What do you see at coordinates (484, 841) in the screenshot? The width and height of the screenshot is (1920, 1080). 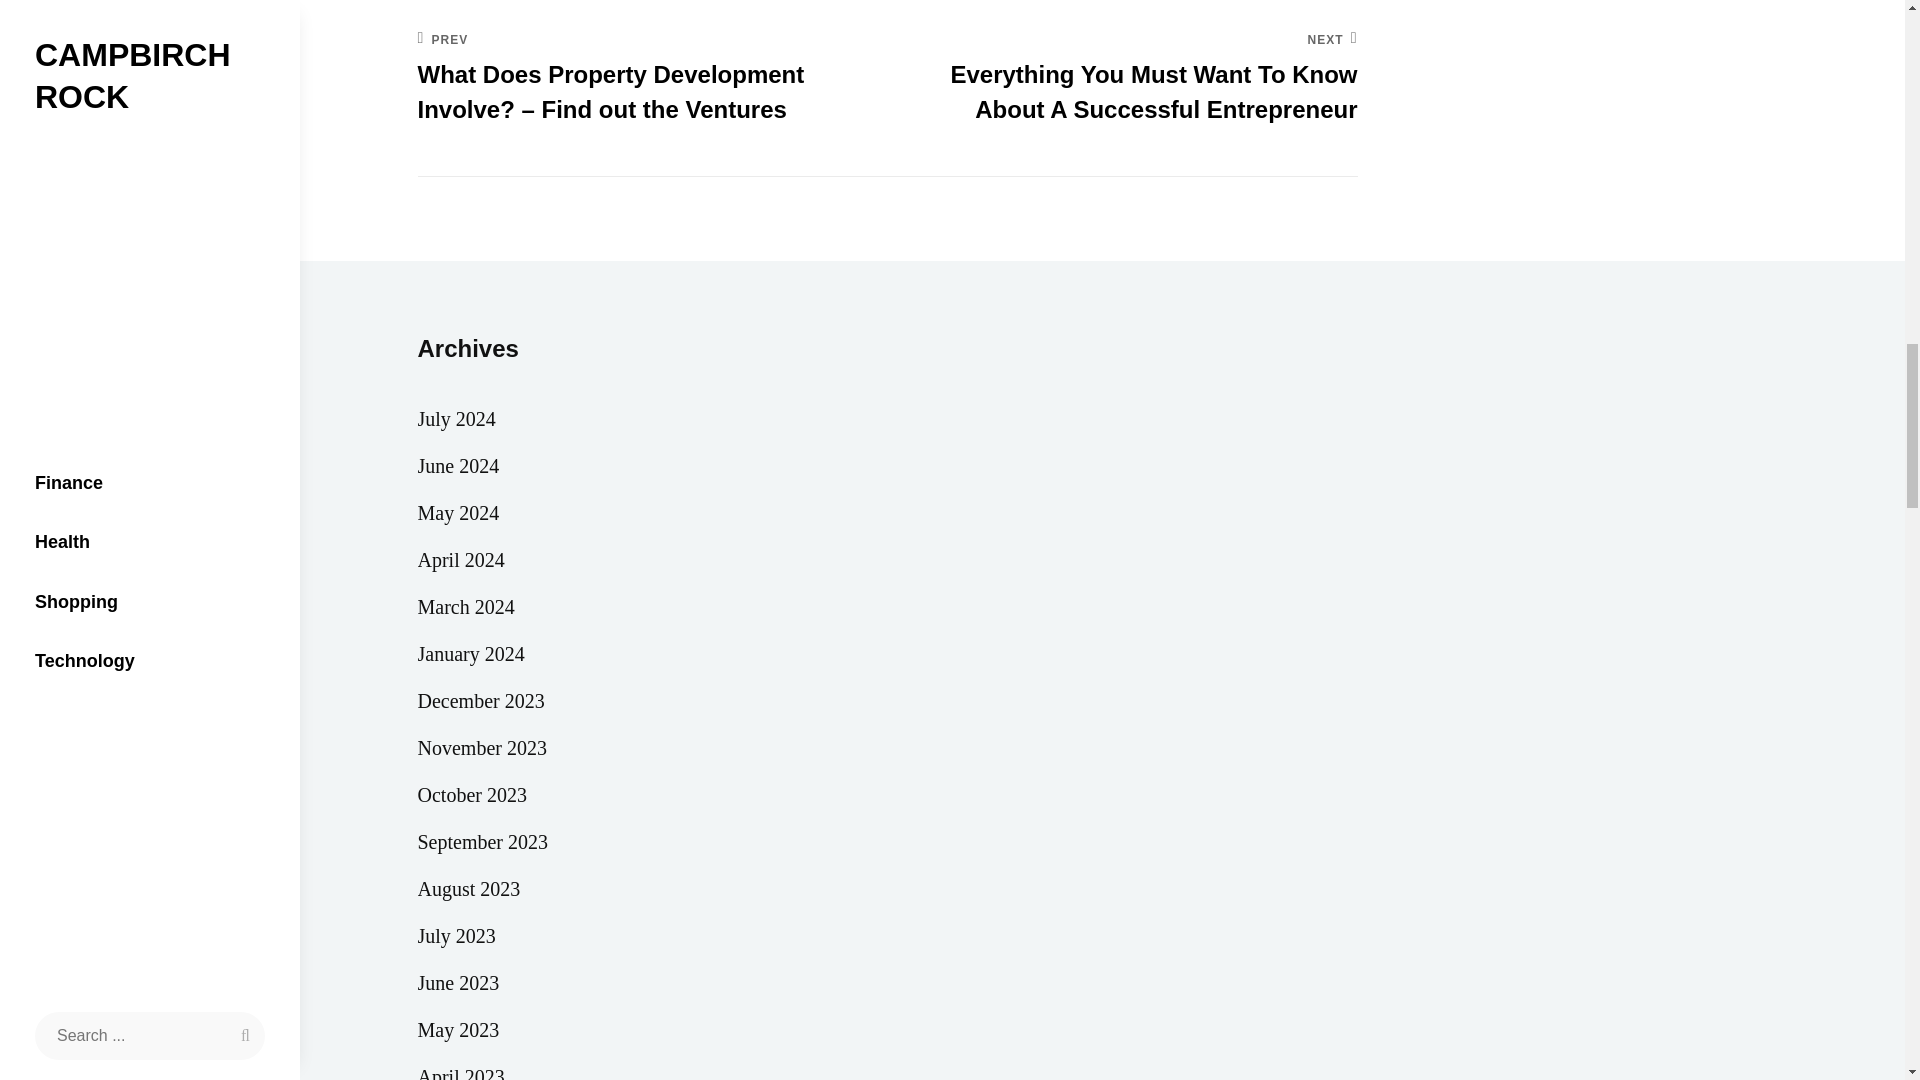 I see `September 2023` at bounding box center [484, 841].